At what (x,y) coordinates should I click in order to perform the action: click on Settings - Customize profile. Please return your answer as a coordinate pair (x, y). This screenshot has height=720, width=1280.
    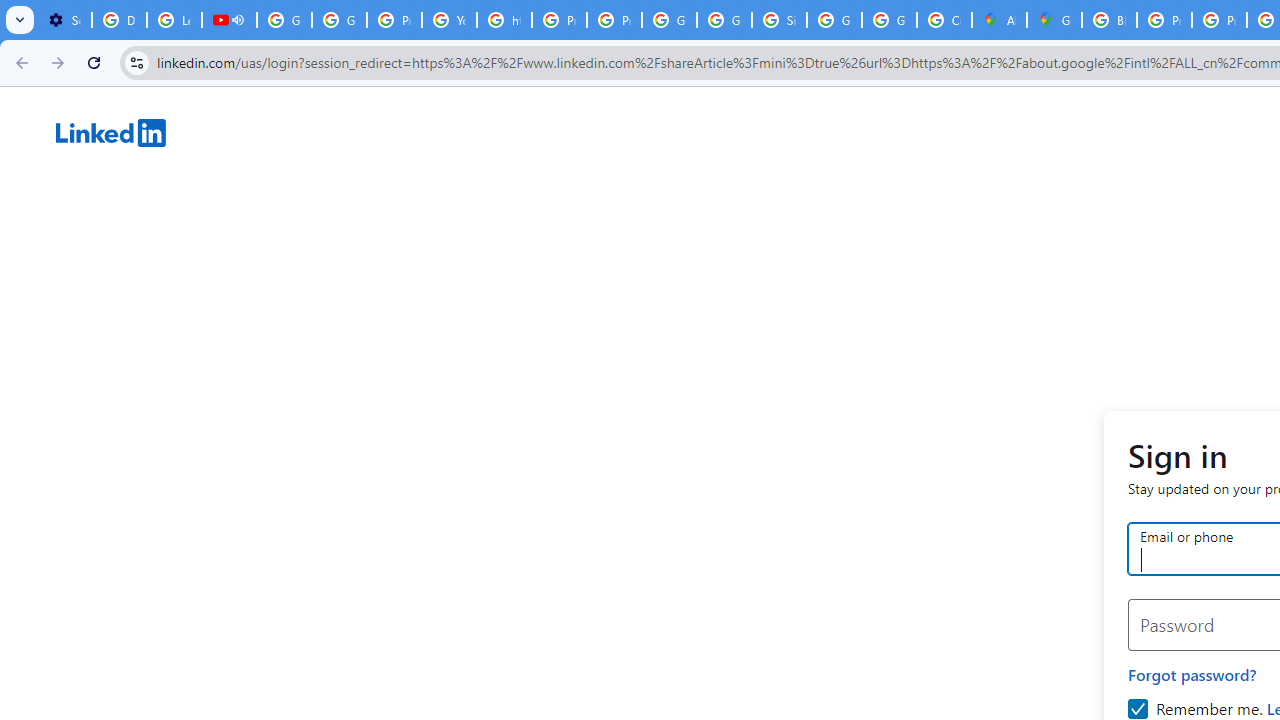
    Looking at the image, I should click on (64, 20).